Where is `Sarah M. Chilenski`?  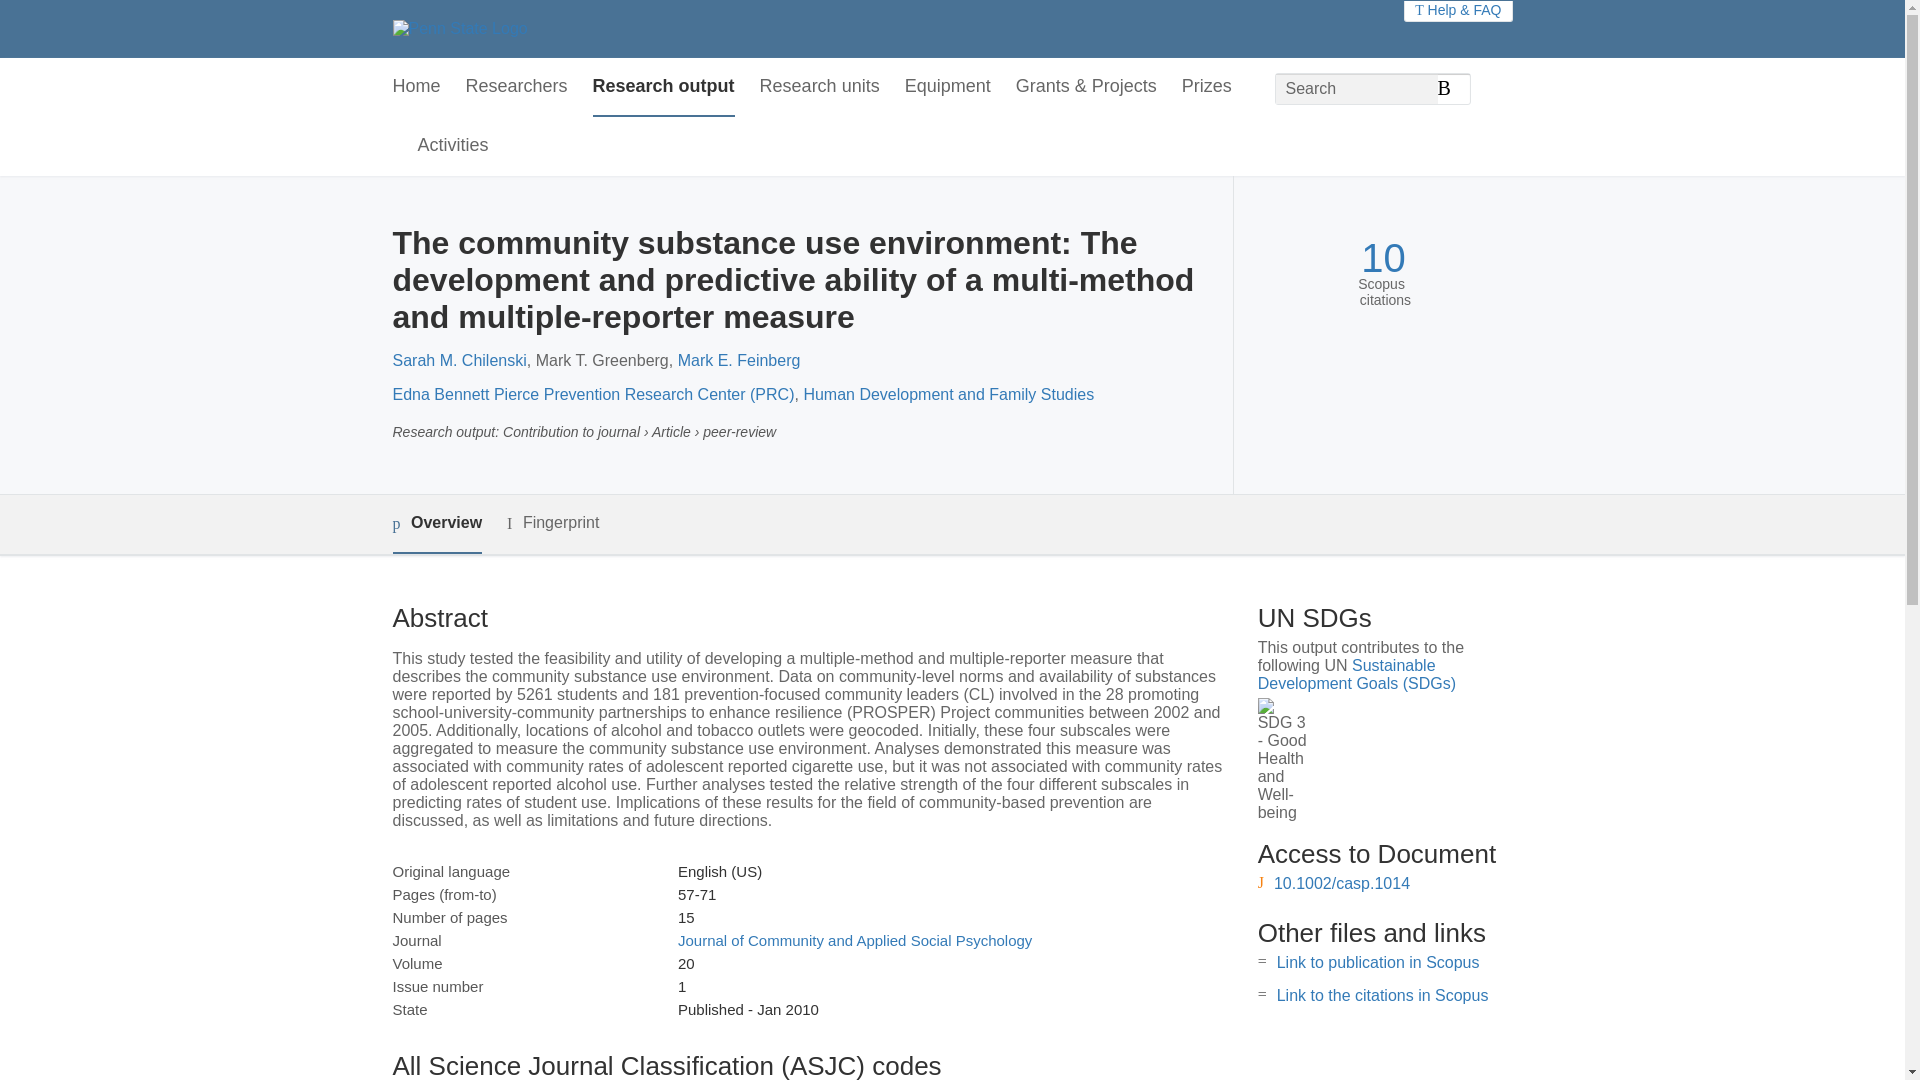
Sarah M. Chilenski is located at coordinates (458, 360).